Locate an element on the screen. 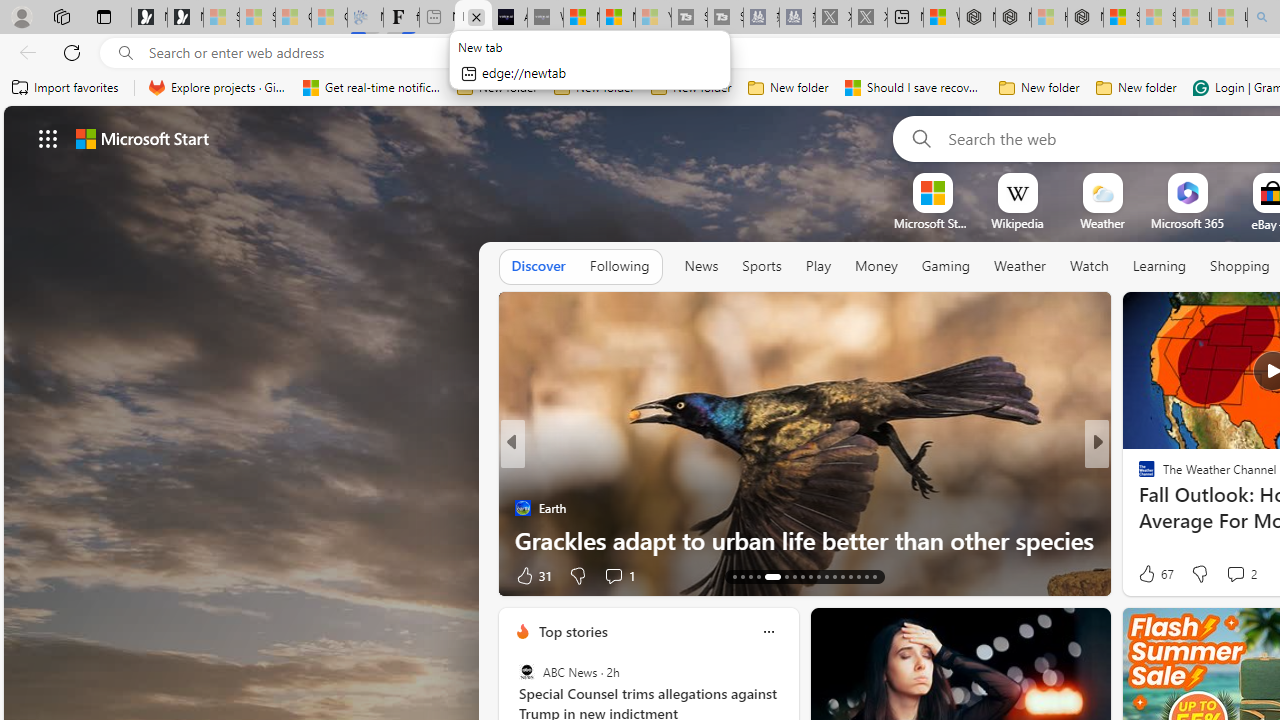 The width and height of the screenshot is (1280, 720). X - Sleeping is located at coordinates (870, 18).